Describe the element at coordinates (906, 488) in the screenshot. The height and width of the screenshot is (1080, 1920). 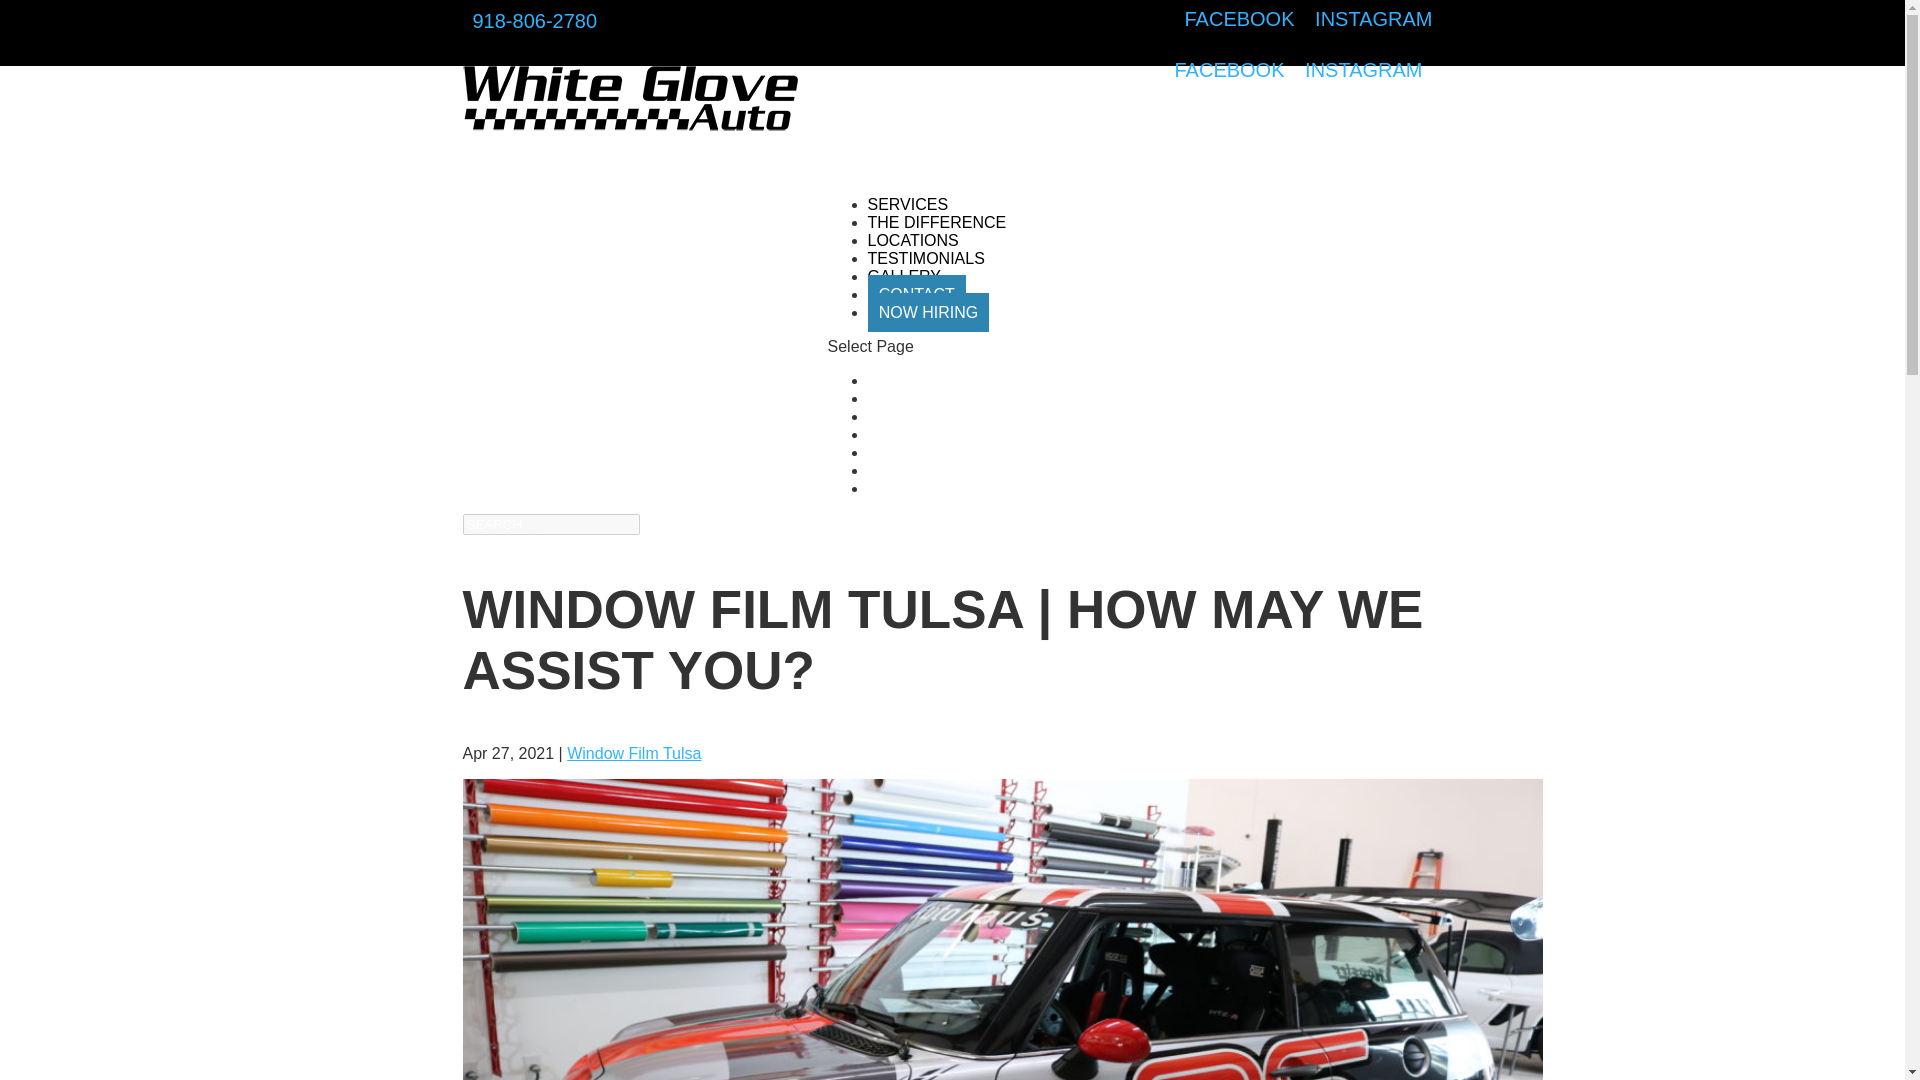
I see `Now Hiring` at that location.